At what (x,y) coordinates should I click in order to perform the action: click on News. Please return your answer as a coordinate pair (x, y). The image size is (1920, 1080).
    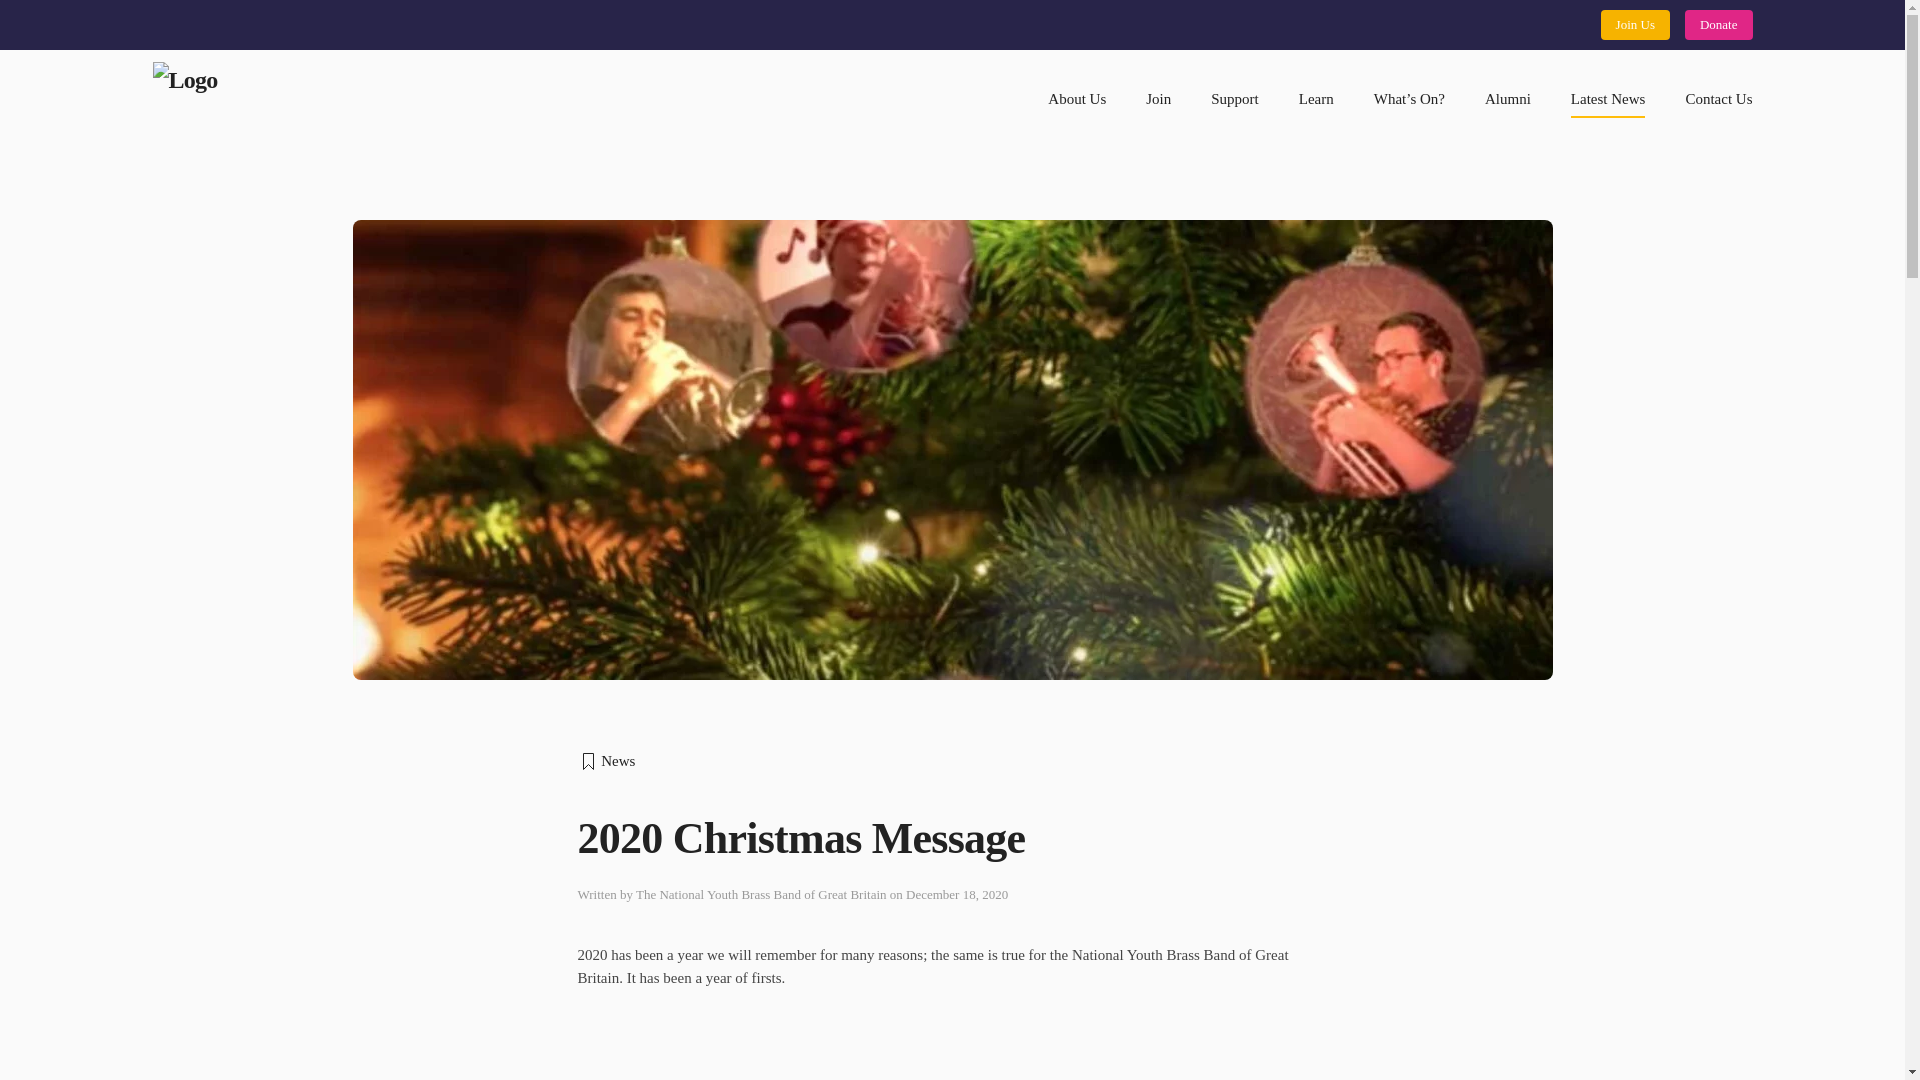
    Looking at the image, I should click on (952, 761).